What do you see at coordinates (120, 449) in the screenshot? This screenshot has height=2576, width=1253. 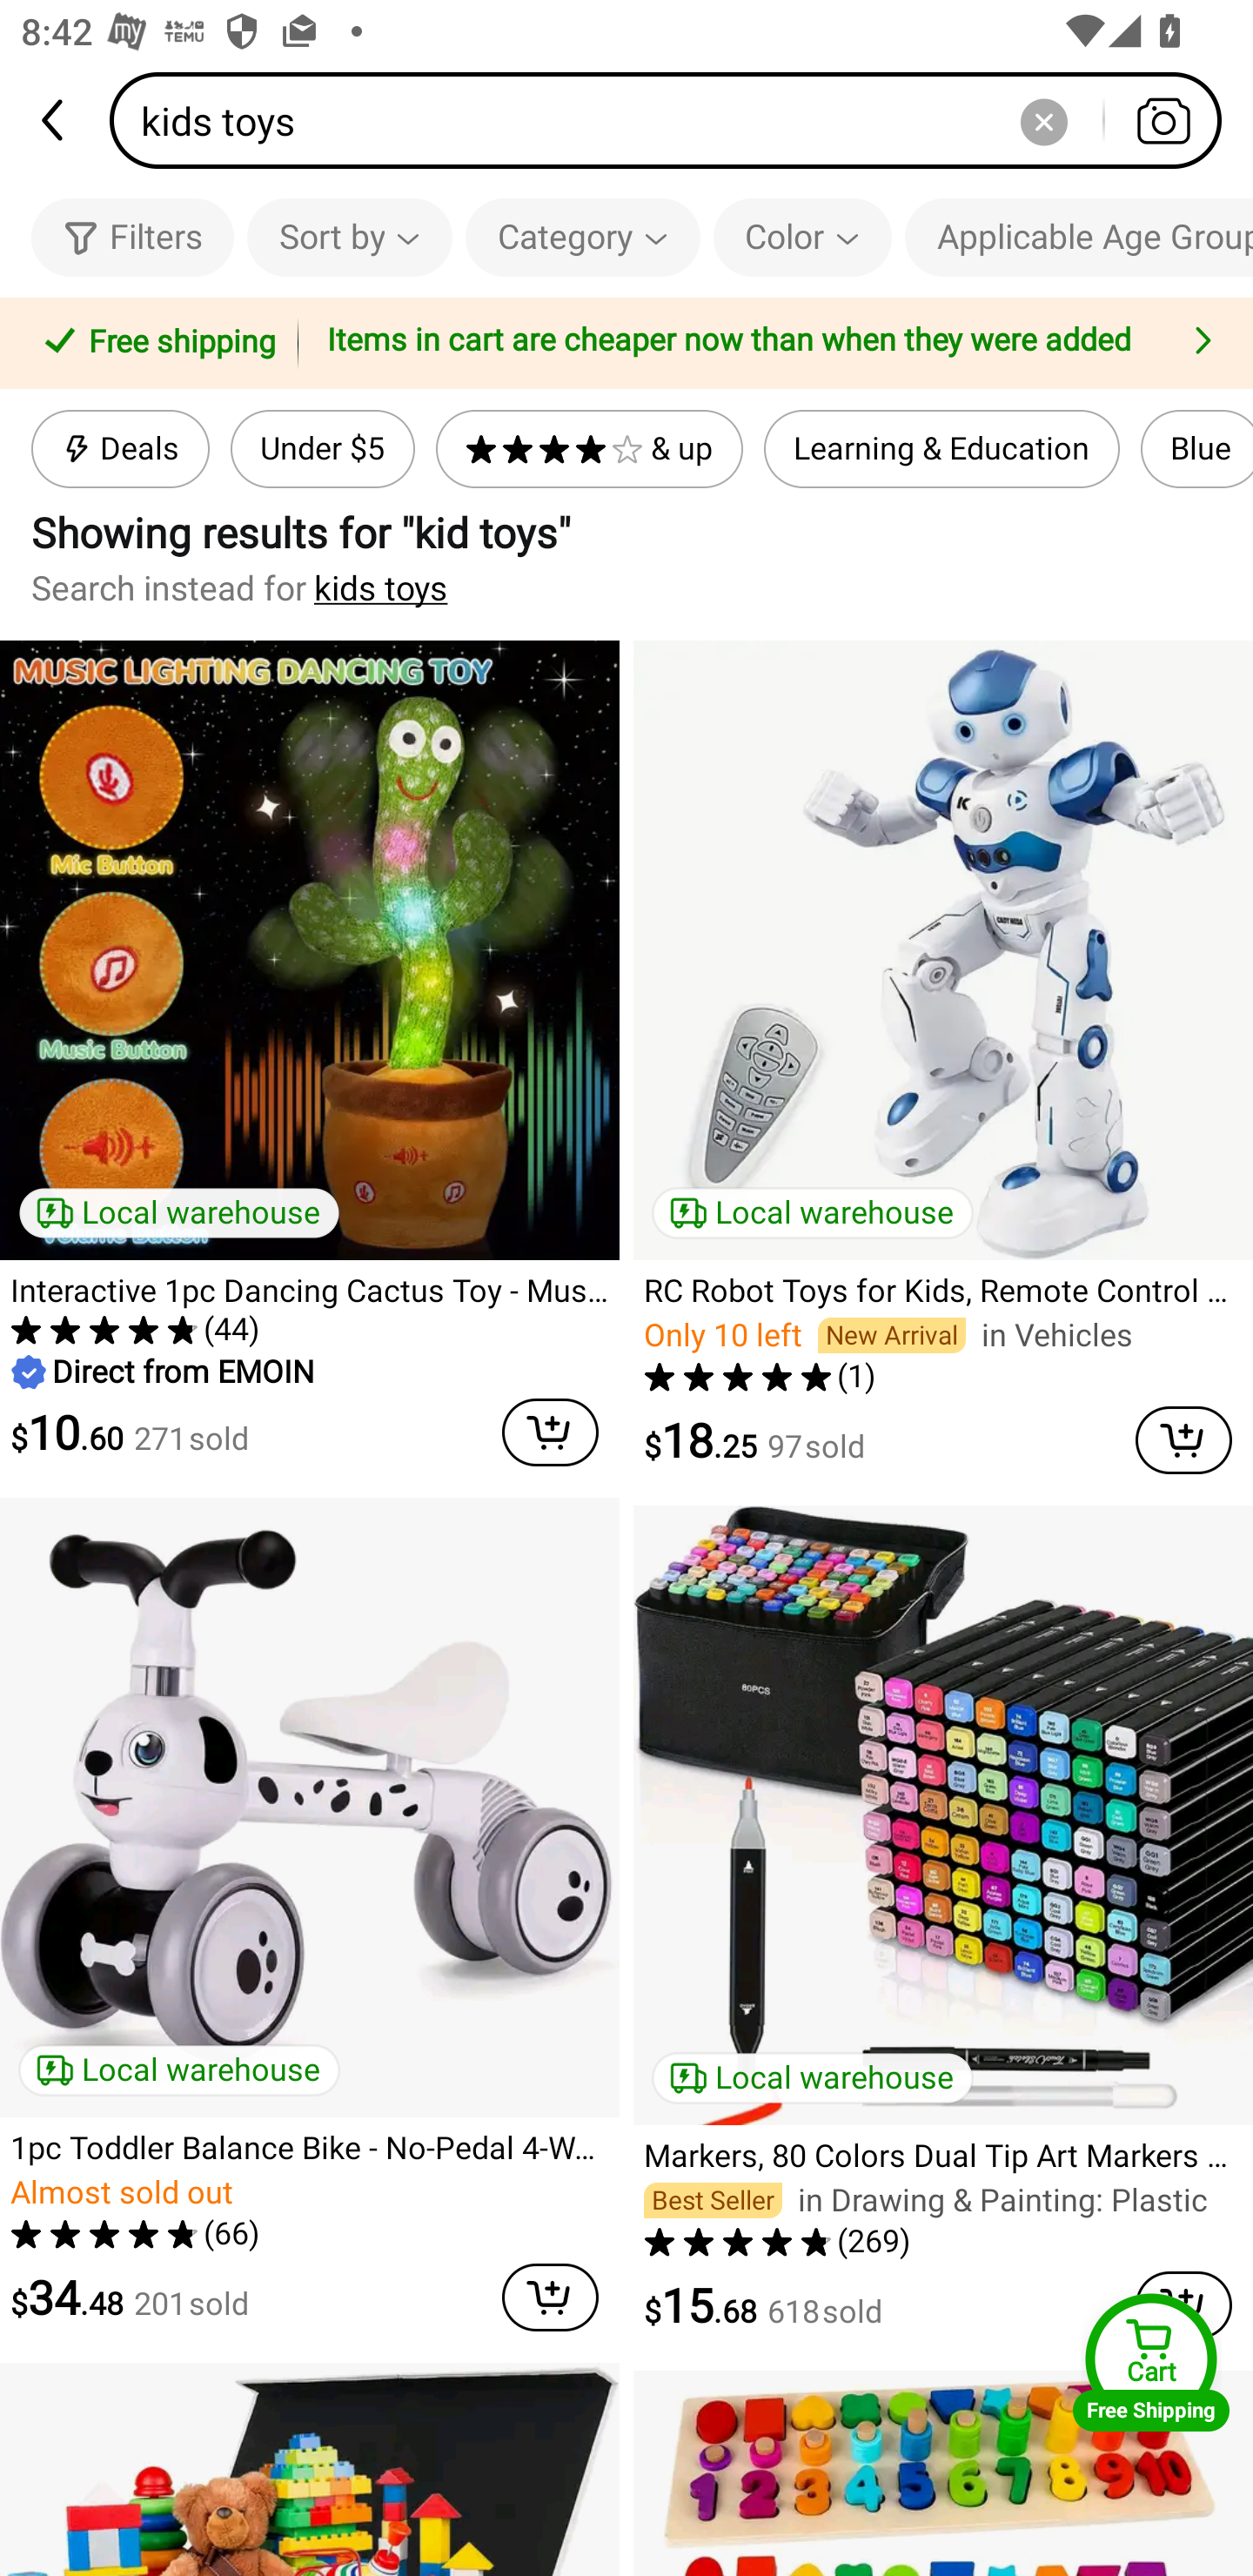 I see `Deals` at bounding box center [120, 449].